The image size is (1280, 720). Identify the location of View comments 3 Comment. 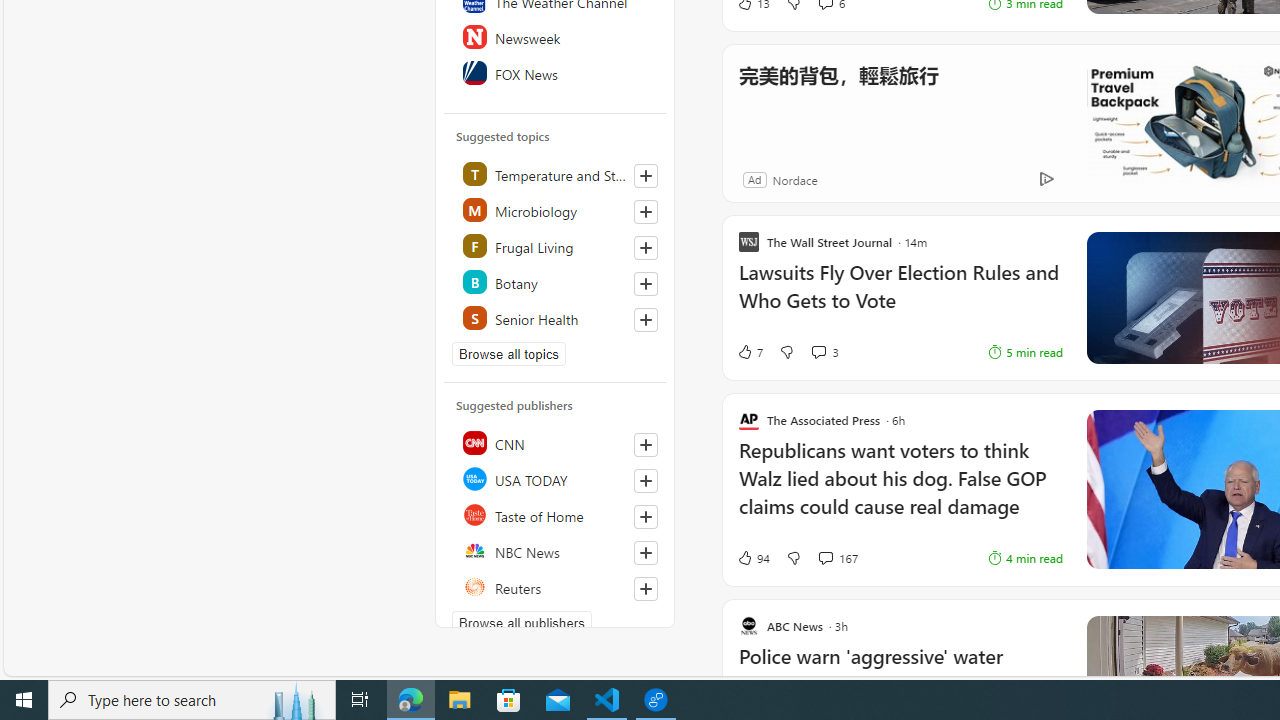
(824, 352).